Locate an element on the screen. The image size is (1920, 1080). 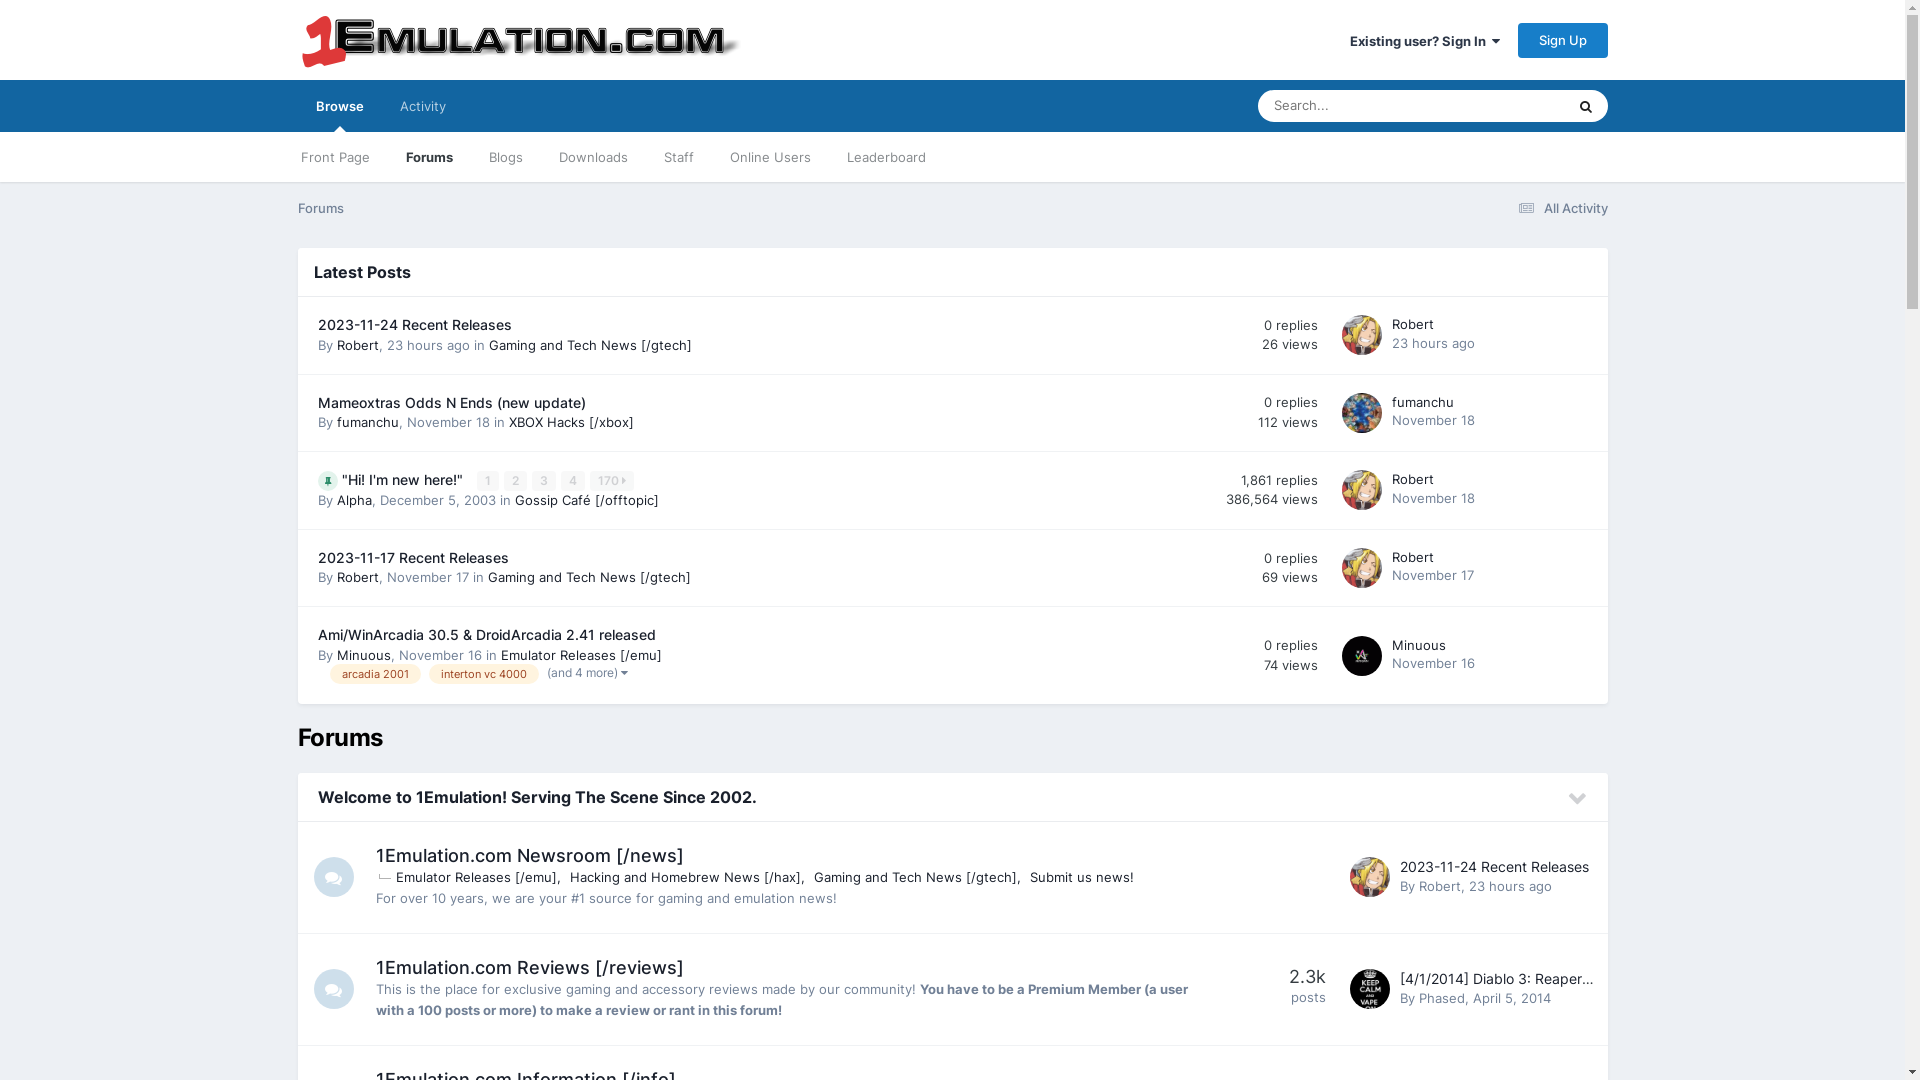
Downloads is located at coordinates (592, 157).